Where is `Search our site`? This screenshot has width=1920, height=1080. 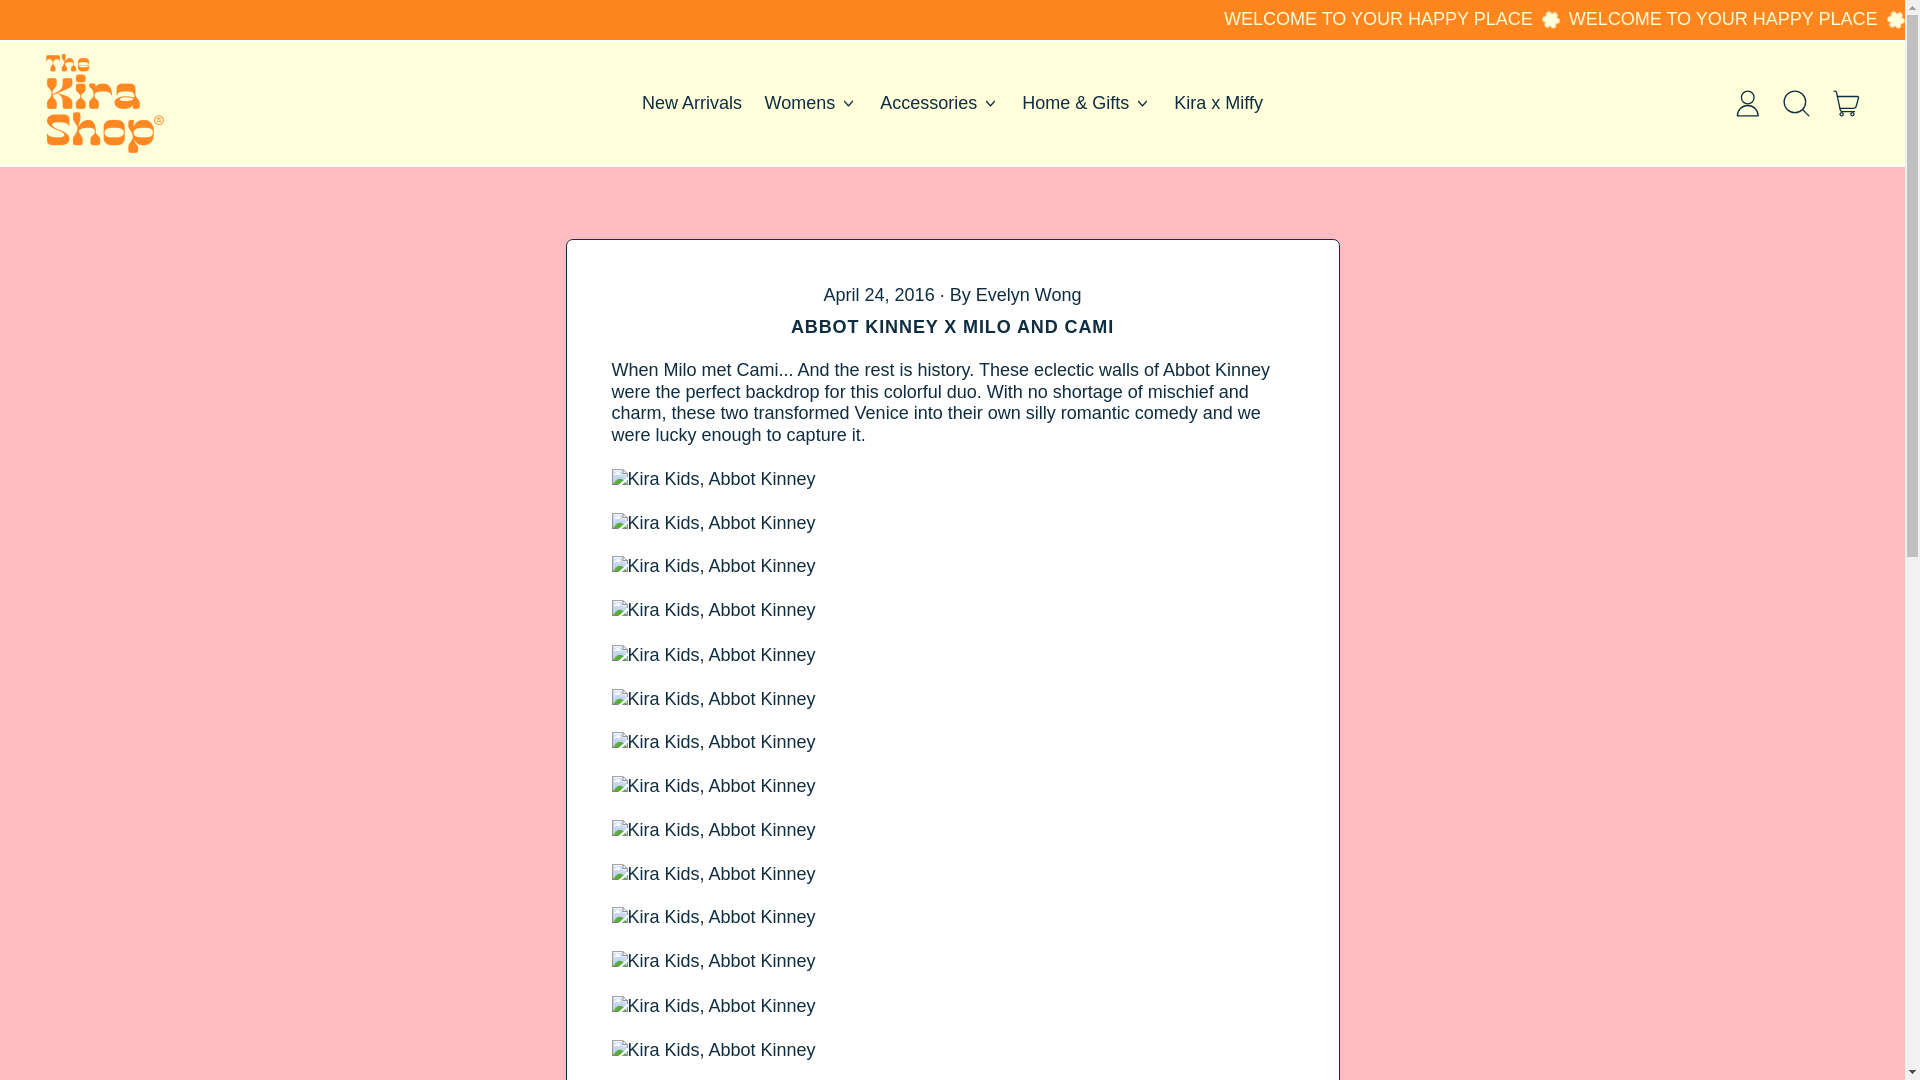 Search our site is located at coordinates (1797, 102).